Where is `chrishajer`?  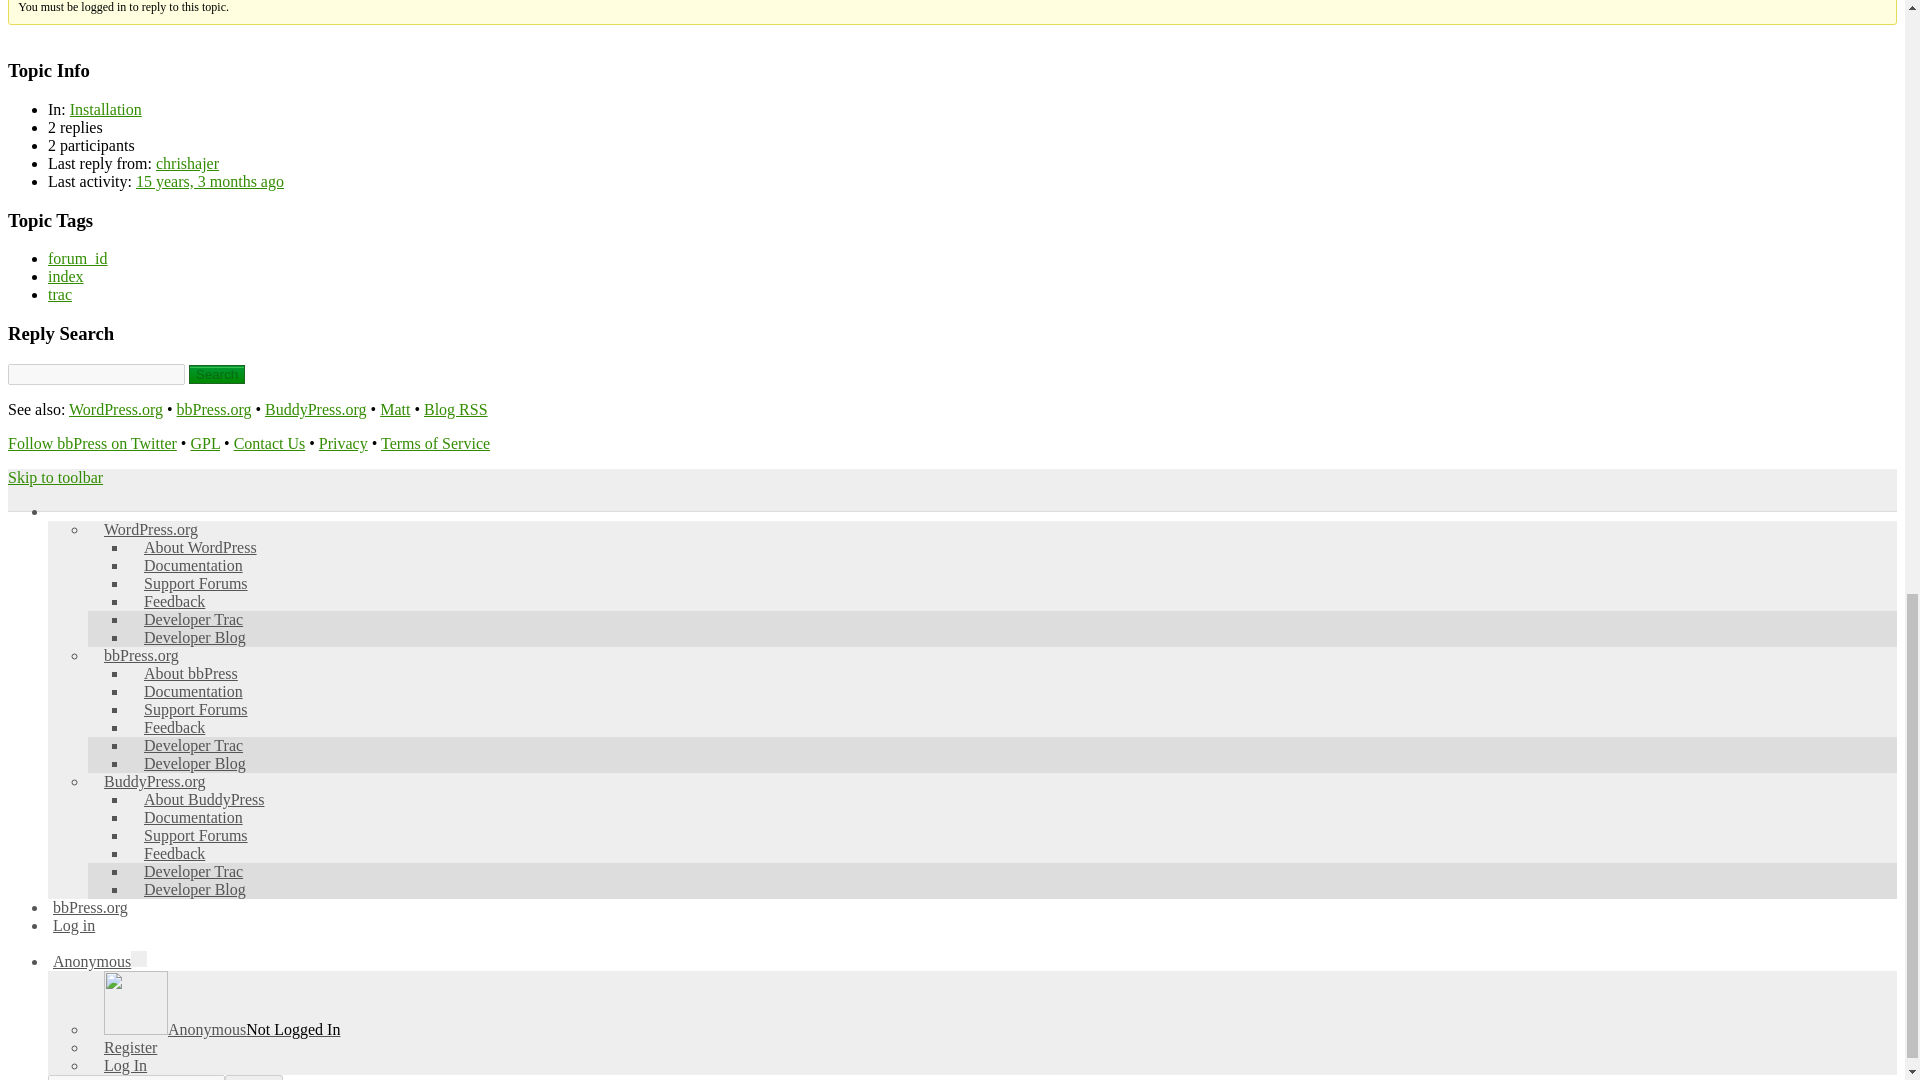 chrishajer is located at coordinates (186, 163).